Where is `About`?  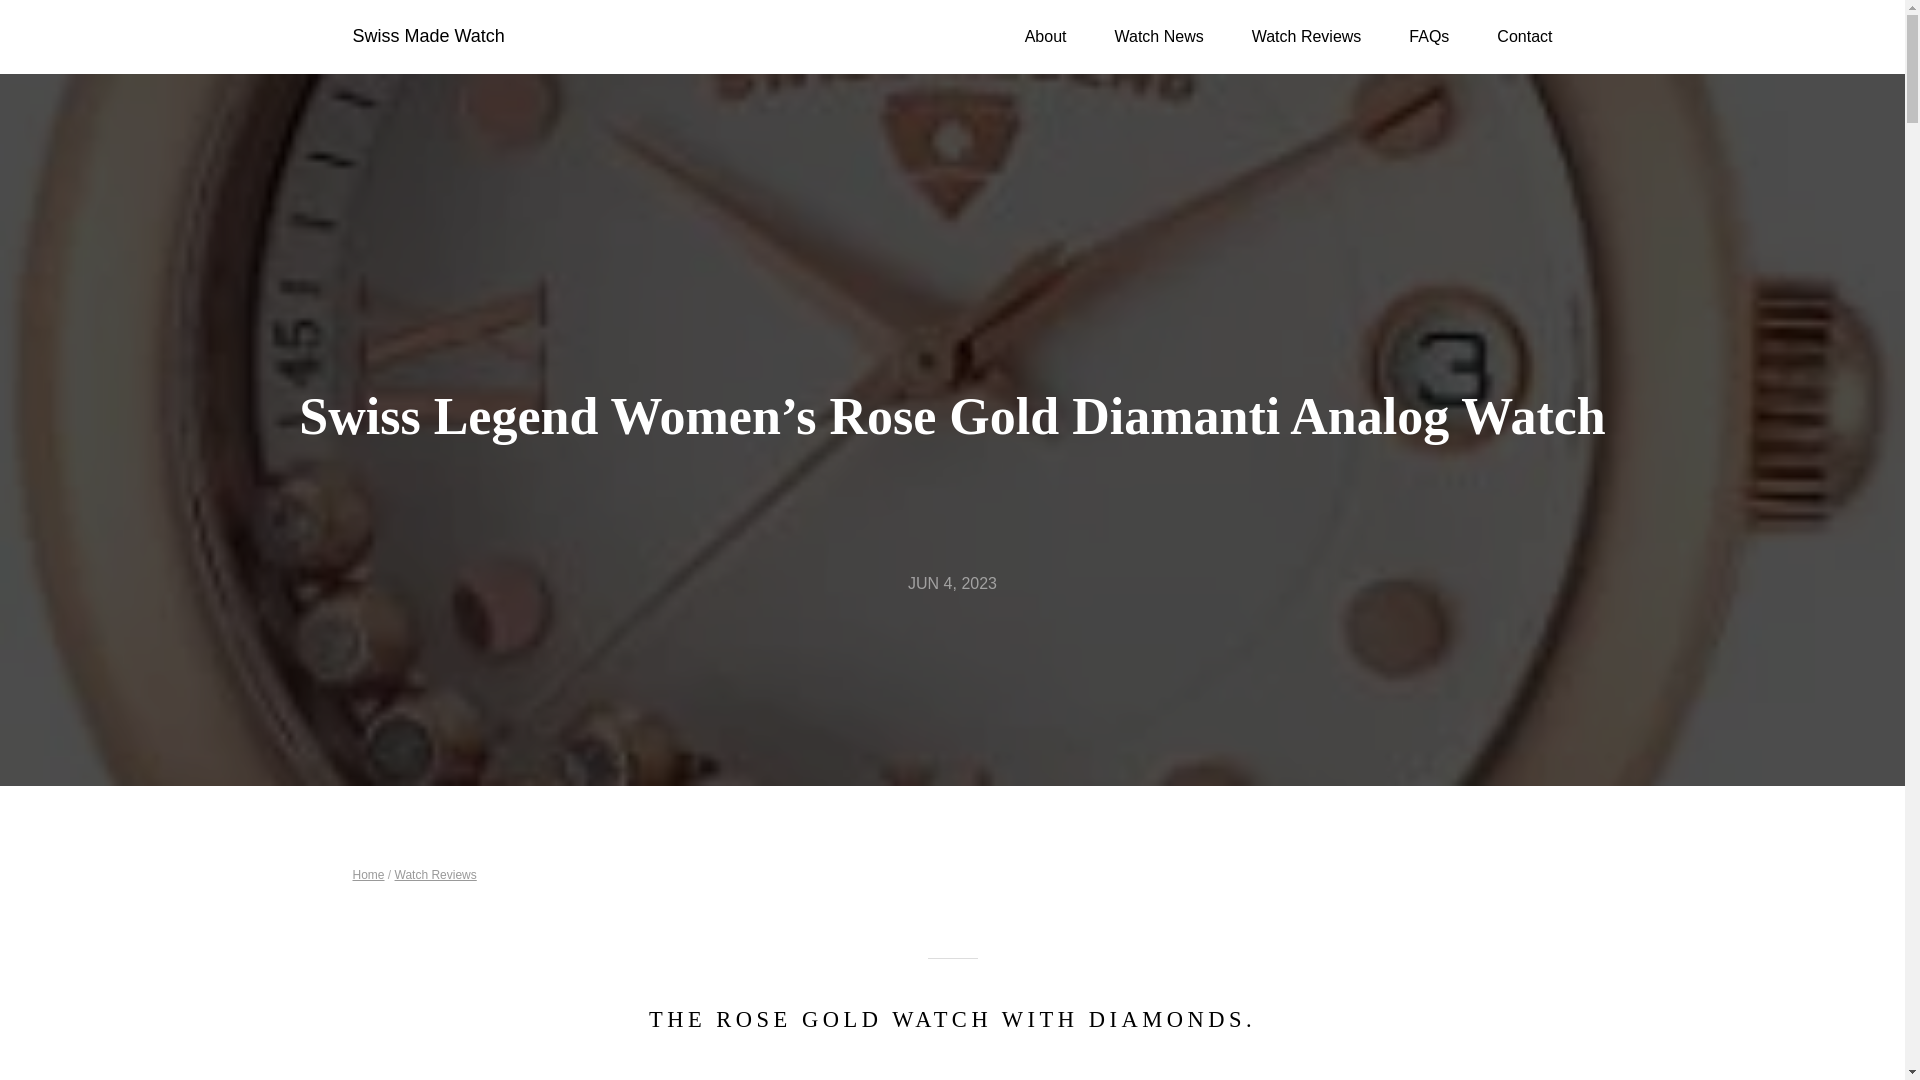 About is located at coordinates (1046, 36).